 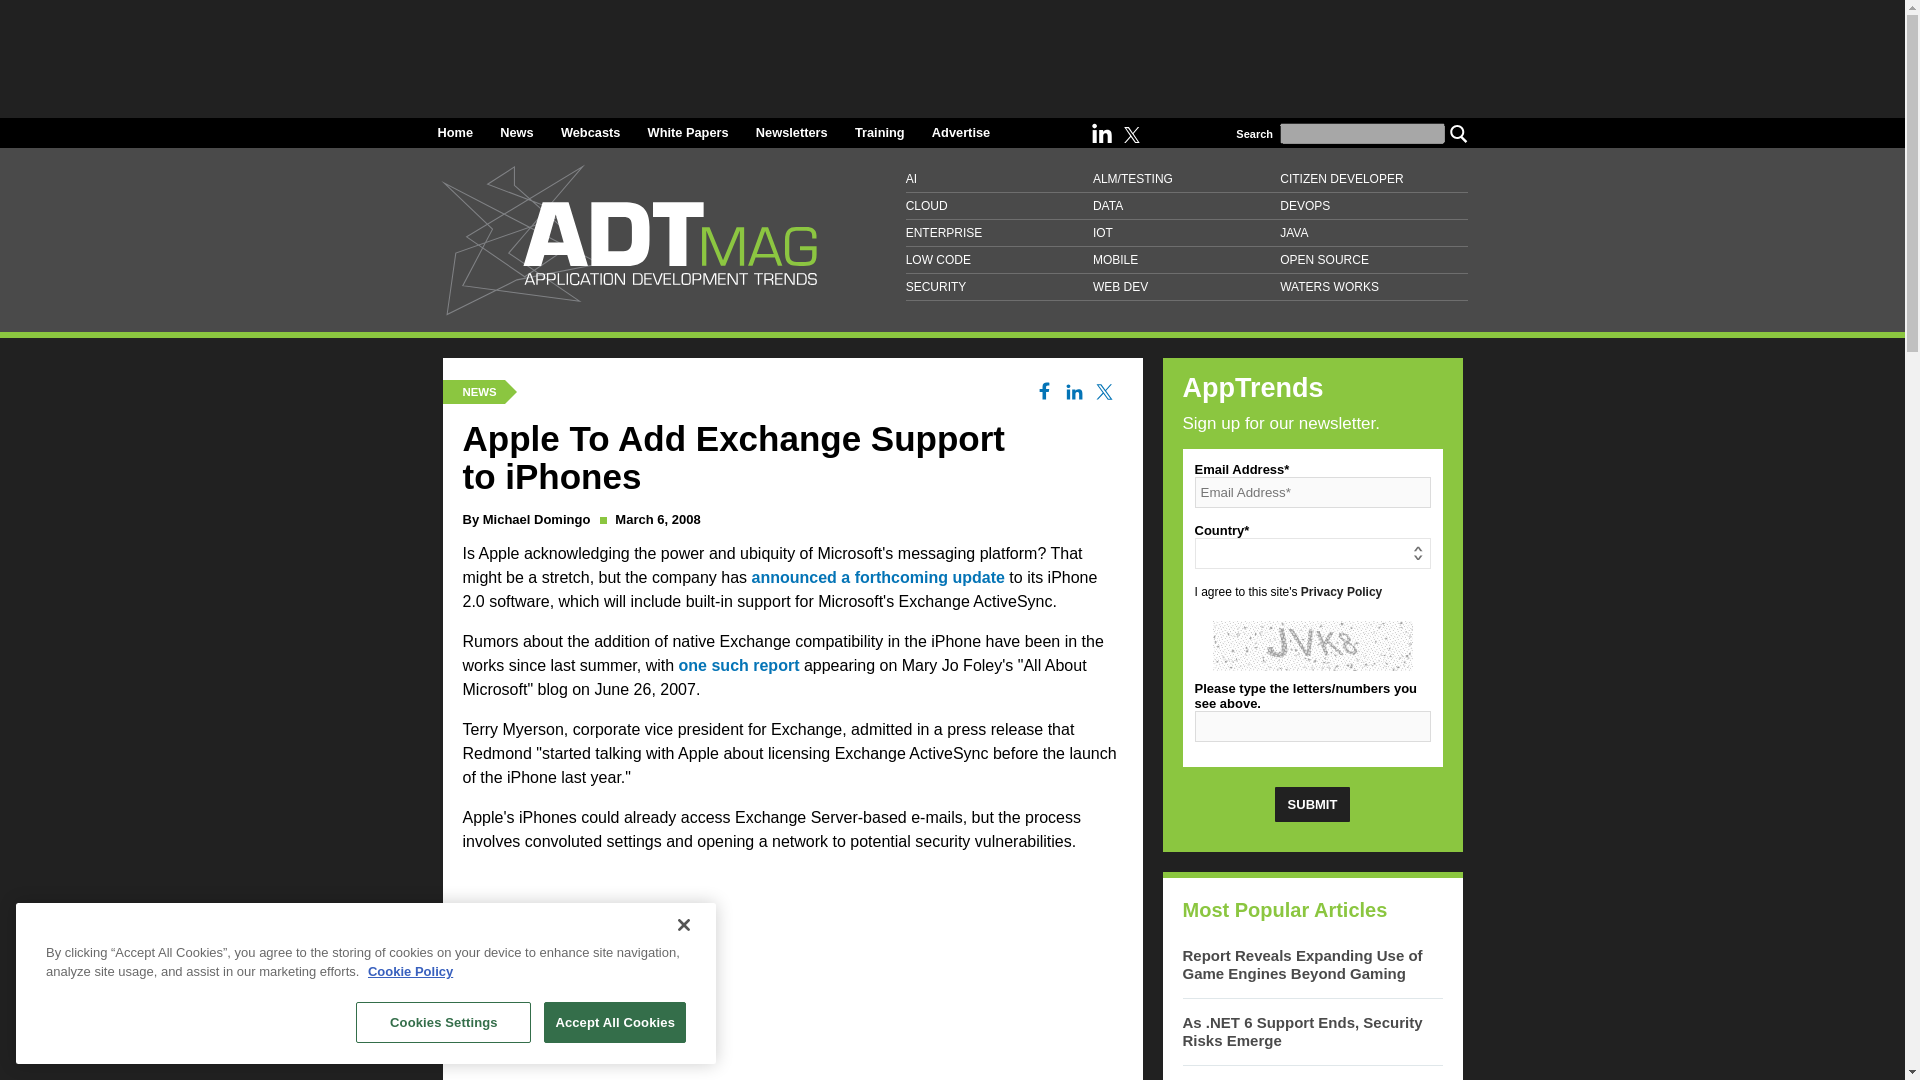 What do you see at coordinates (999, 180) in the screenshot?
I see `AI` at bounding box center [999, 180].